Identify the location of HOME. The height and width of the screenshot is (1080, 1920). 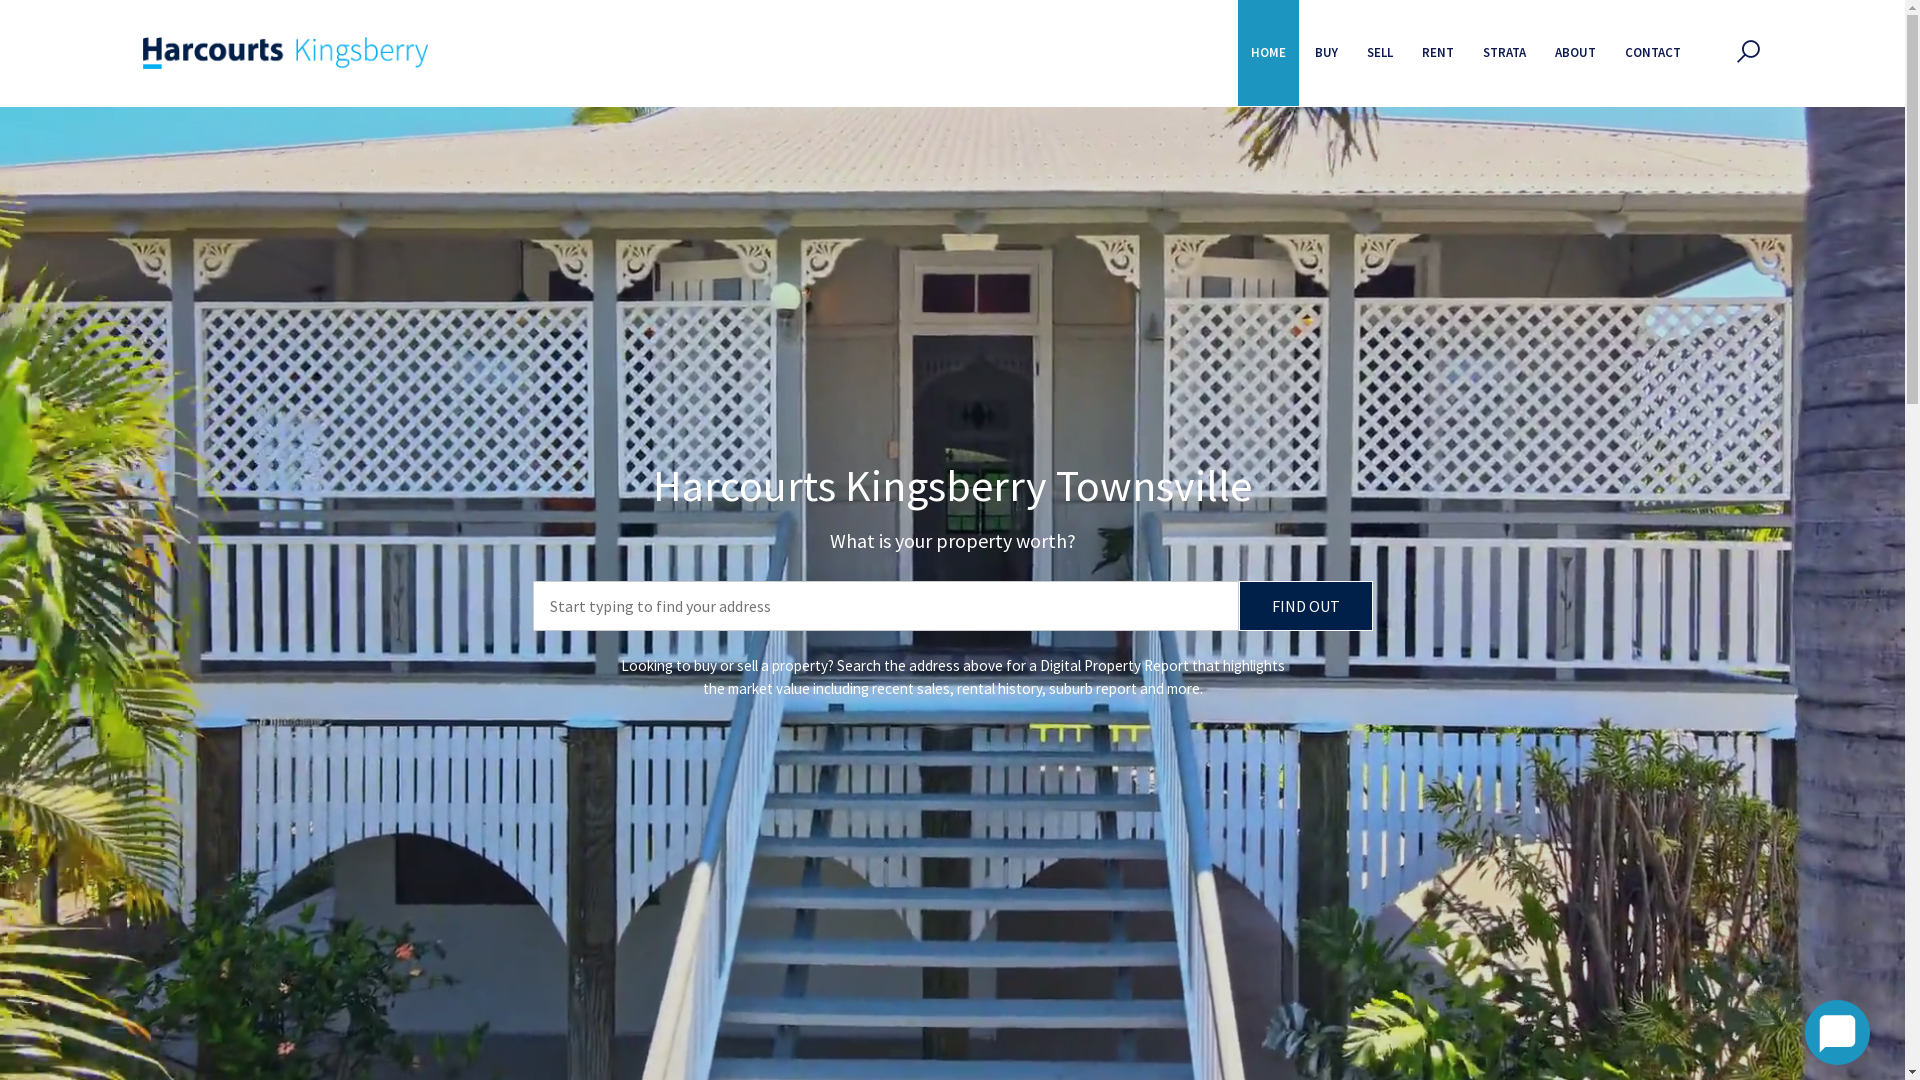
(1268, 53).